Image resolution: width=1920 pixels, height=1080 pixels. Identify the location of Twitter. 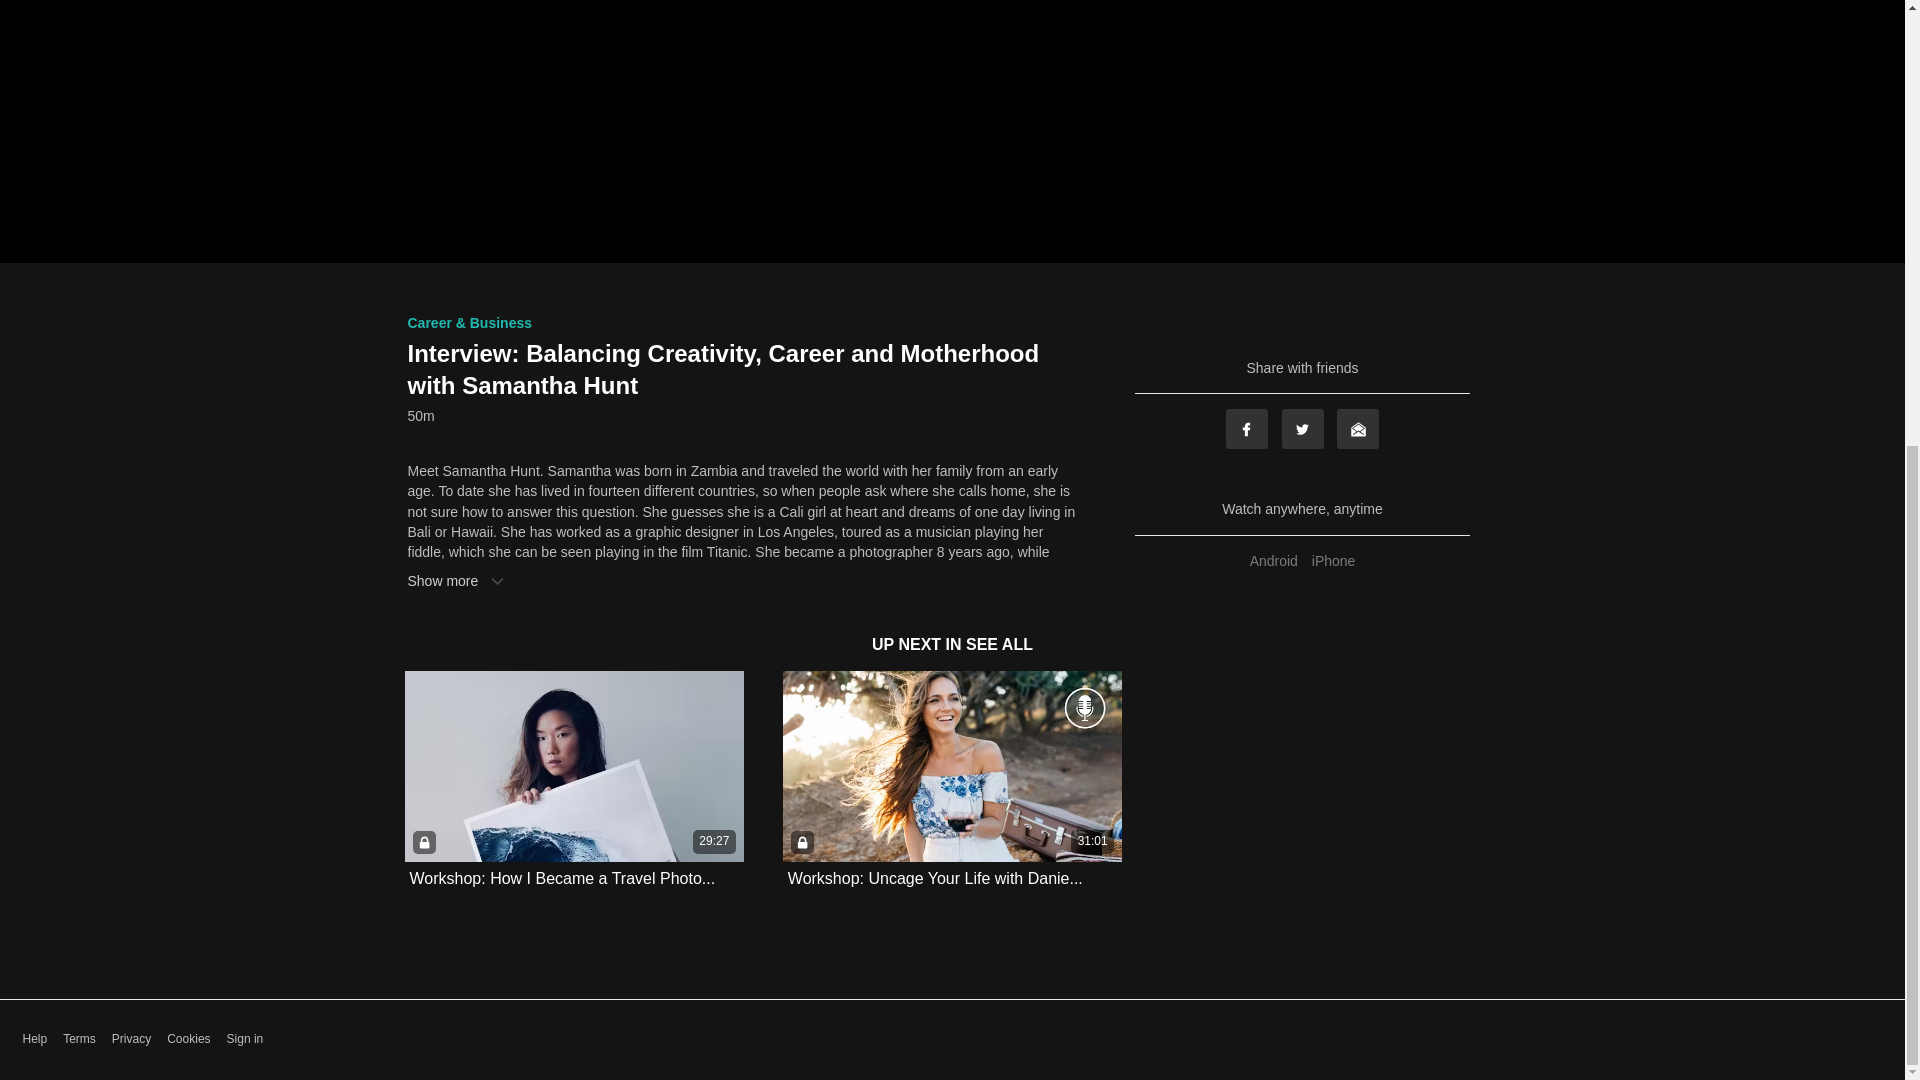
(1303, 429).